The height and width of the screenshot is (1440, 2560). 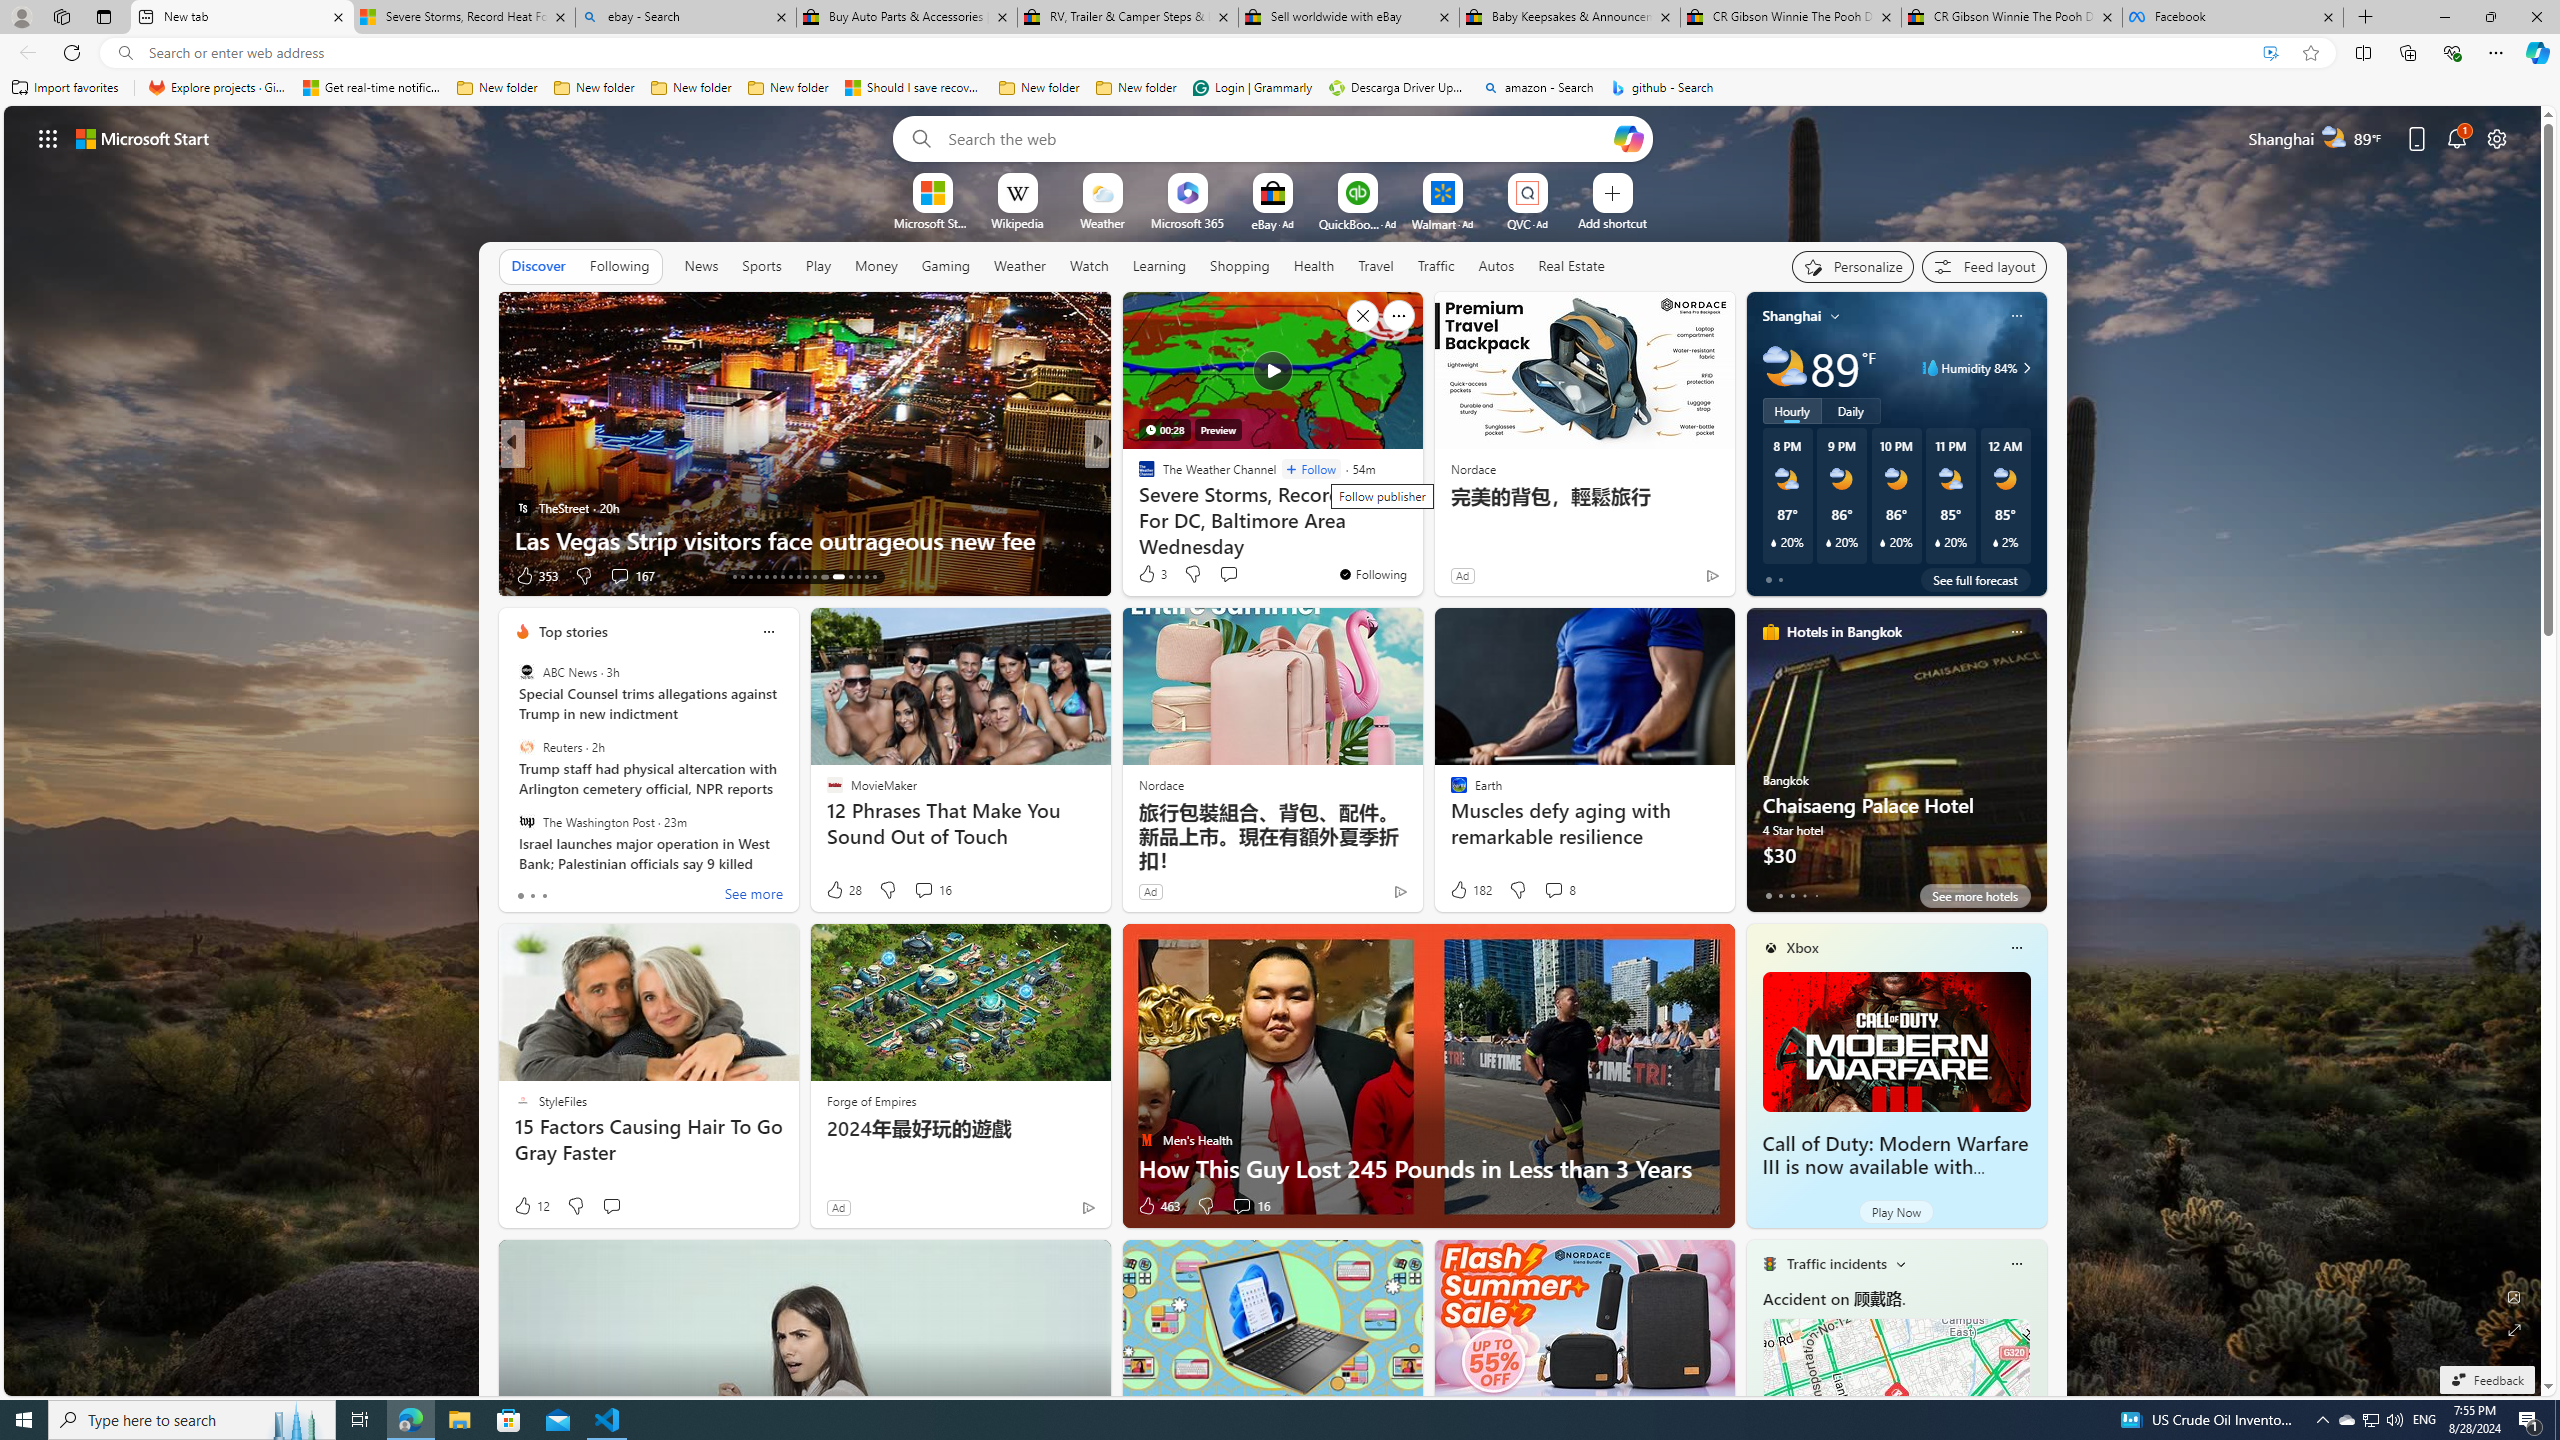 What do you see at coordinates (1152, 576) in the screenshot?
I see `116 Like` at bounding box center [1152, 576].